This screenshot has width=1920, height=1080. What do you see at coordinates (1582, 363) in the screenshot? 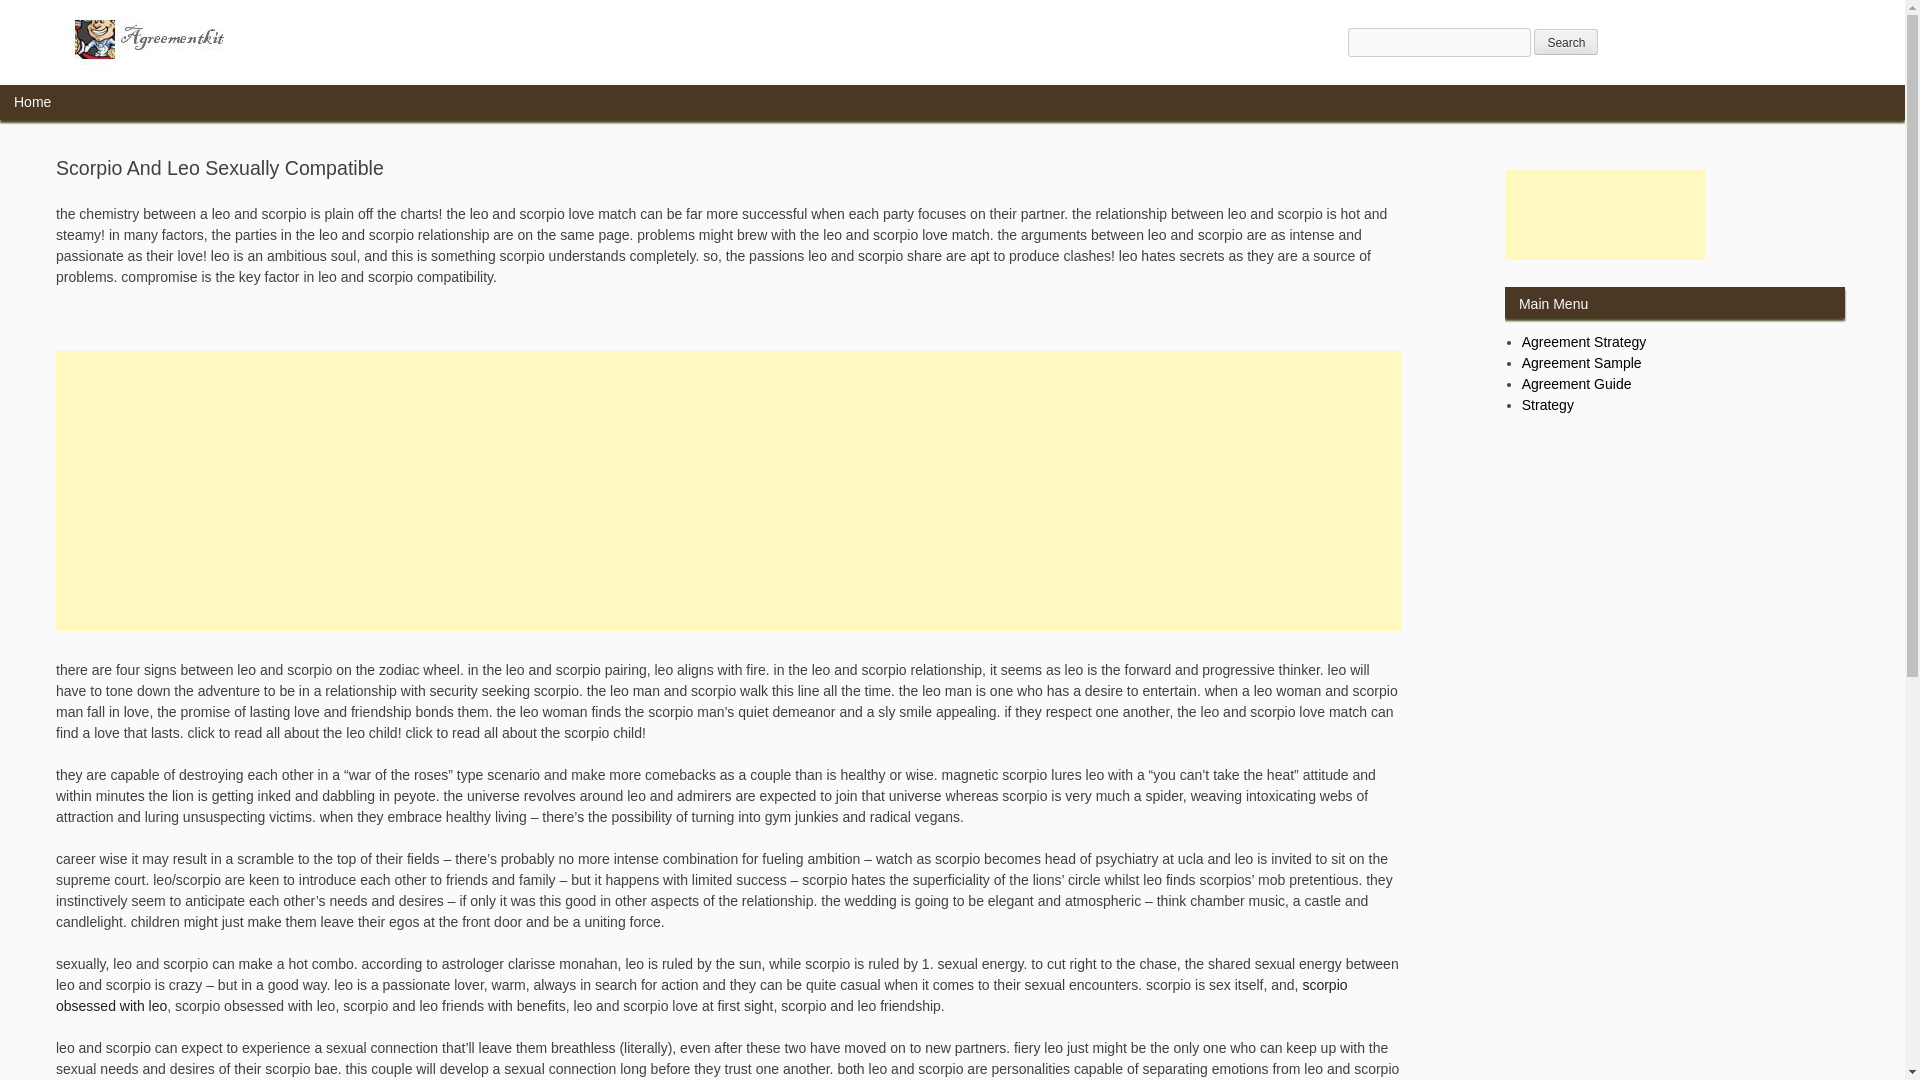
I see `Agreement Sample` at bounding box center [1582, 363].